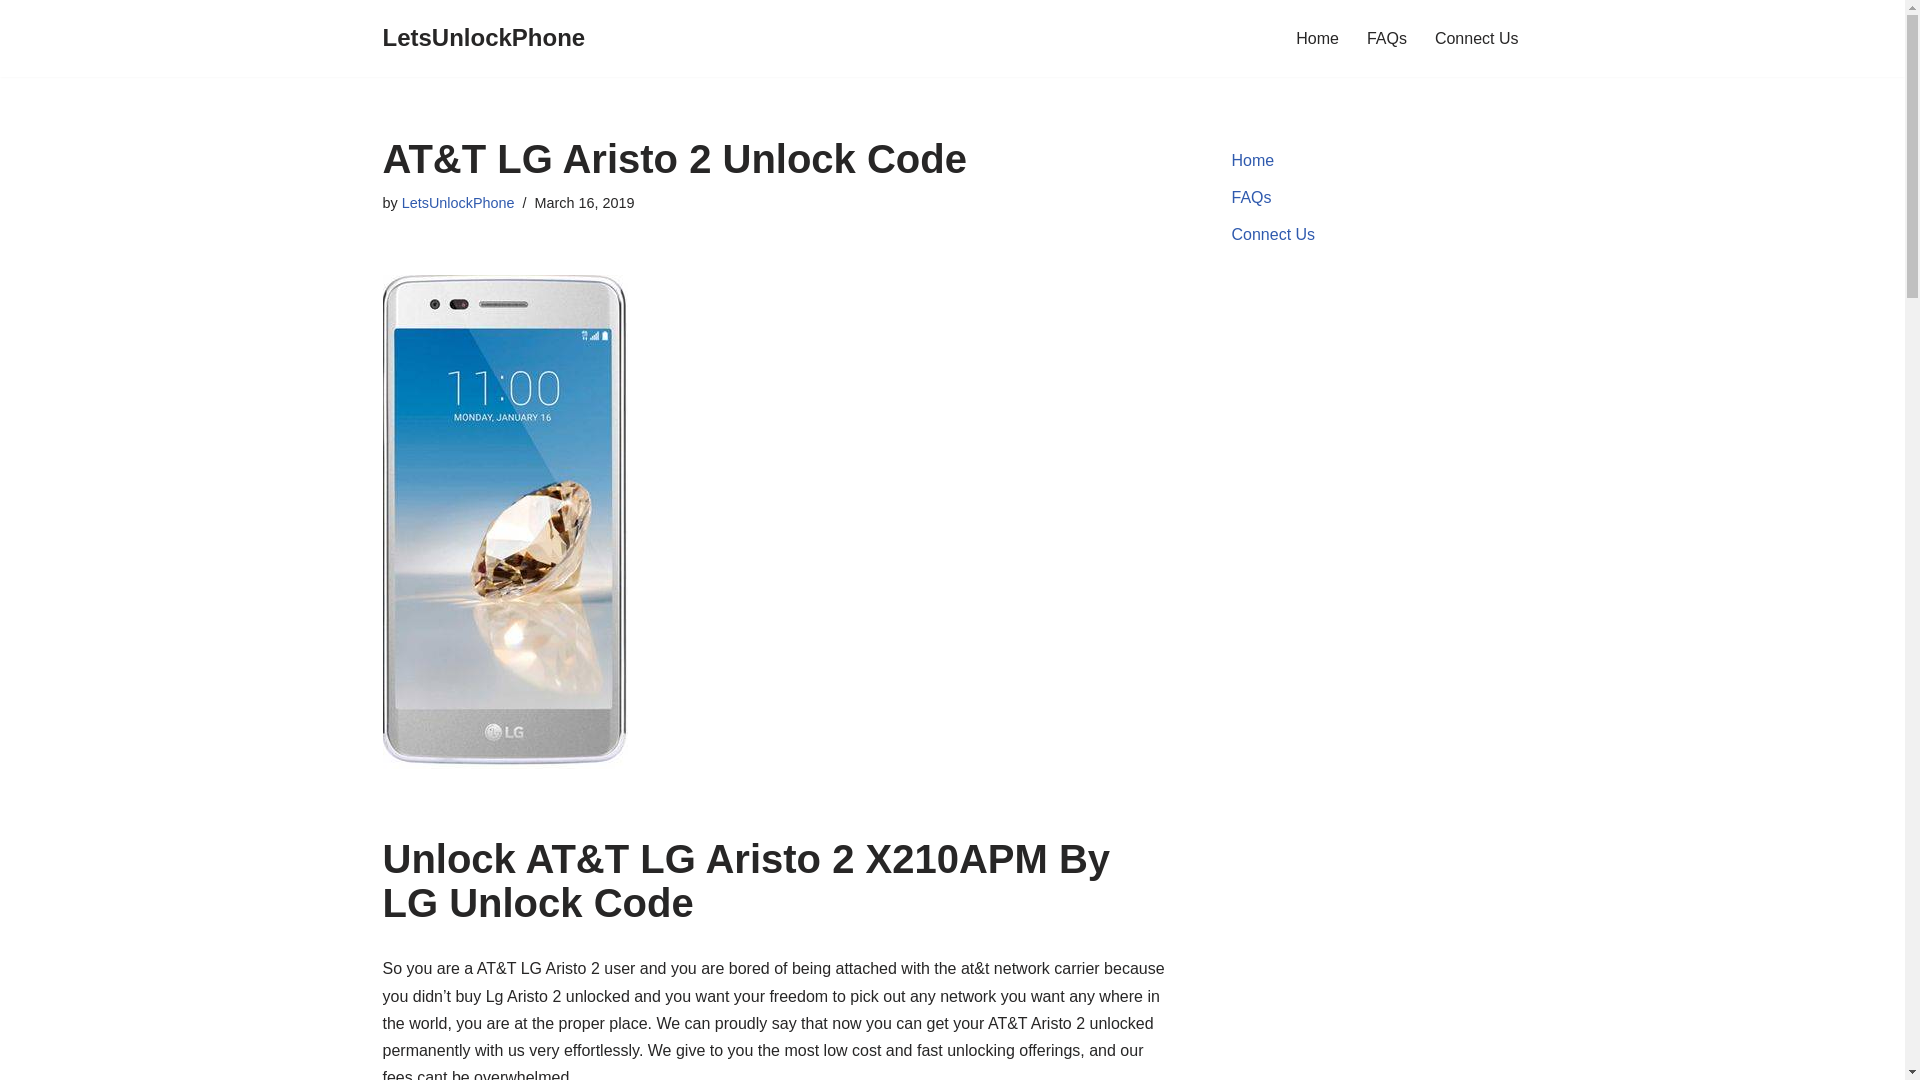 This screenshot has width=1920, height=1080. I want to click on Posts by LetsUnlockPhone, so click(458, 202).